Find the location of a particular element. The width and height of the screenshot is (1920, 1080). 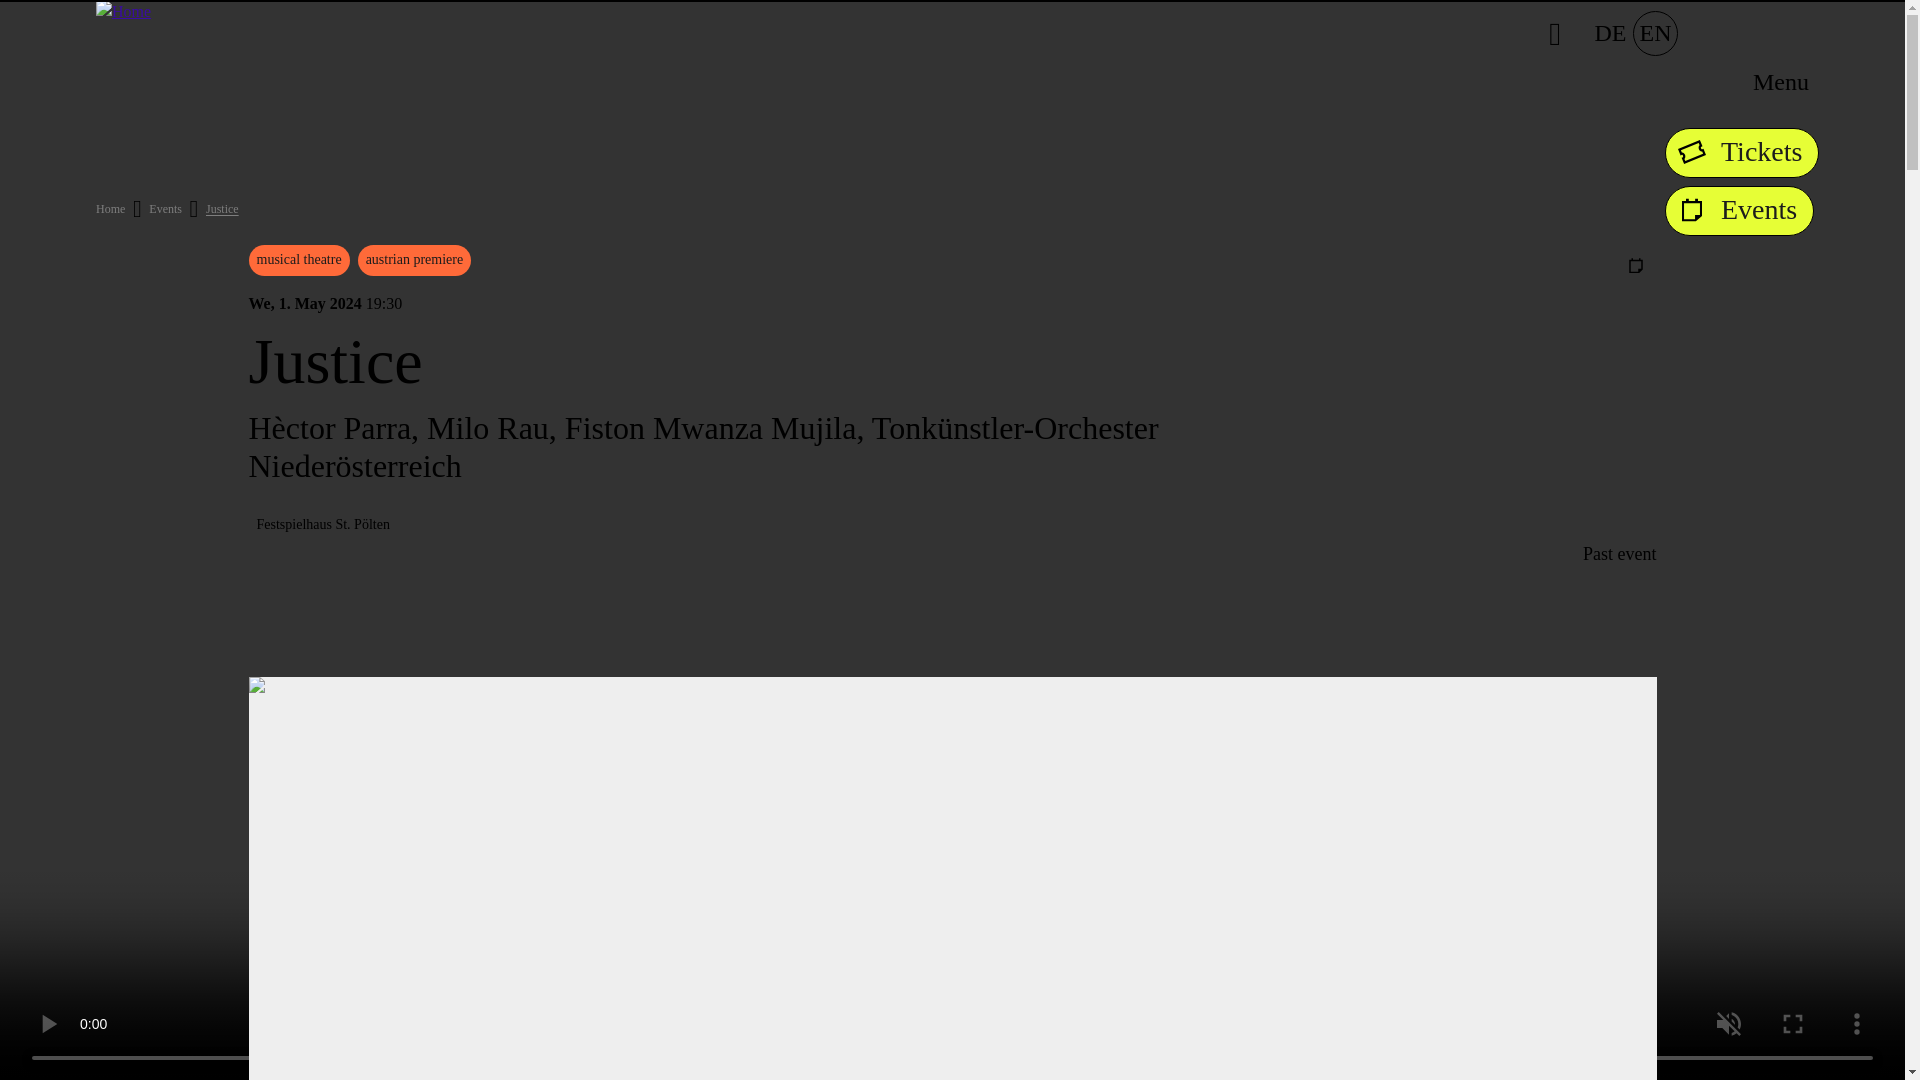

Events is located at coordinates (166, 208).